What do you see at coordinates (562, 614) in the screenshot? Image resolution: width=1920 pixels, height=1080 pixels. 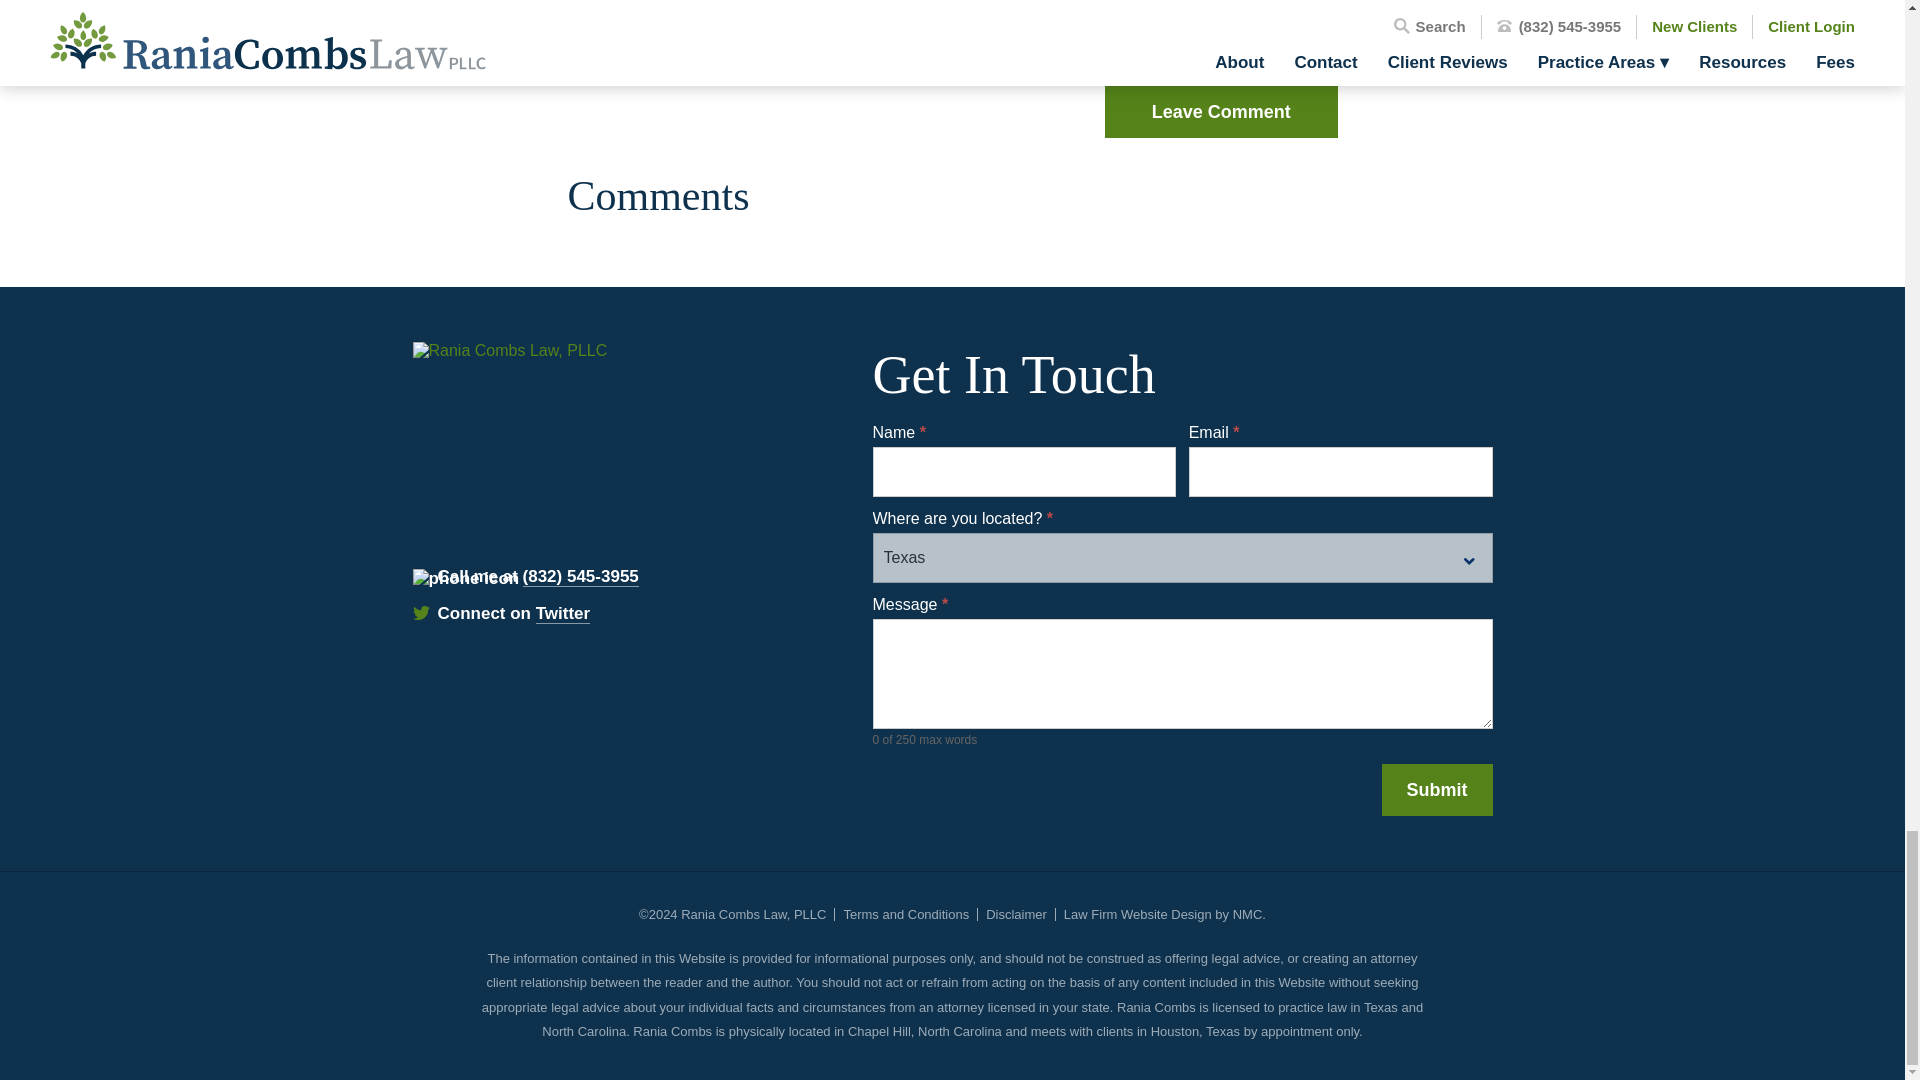 I see `Twitter` at bounding box center [562, 614].